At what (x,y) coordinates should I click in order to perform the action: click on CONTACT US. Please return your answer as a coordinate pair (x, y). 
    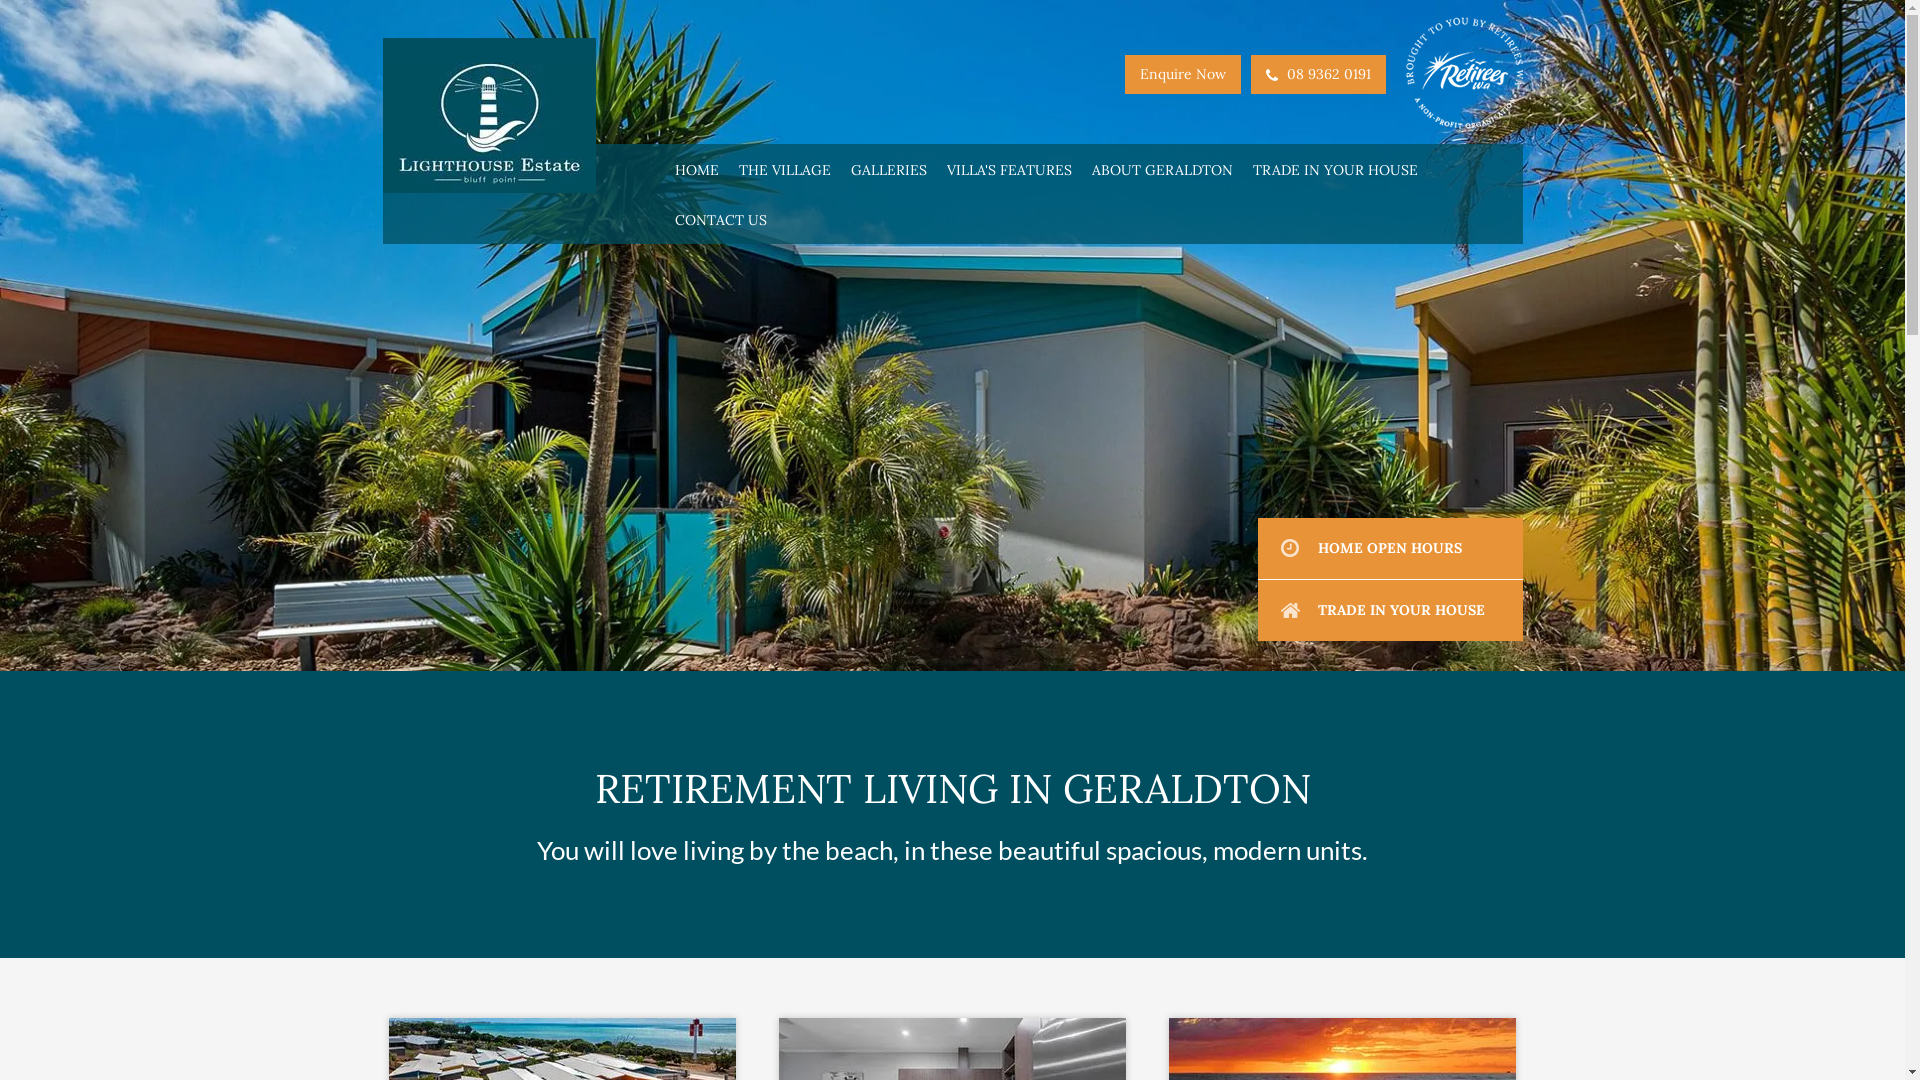
    Looking at the image, I should click on (721, 219).